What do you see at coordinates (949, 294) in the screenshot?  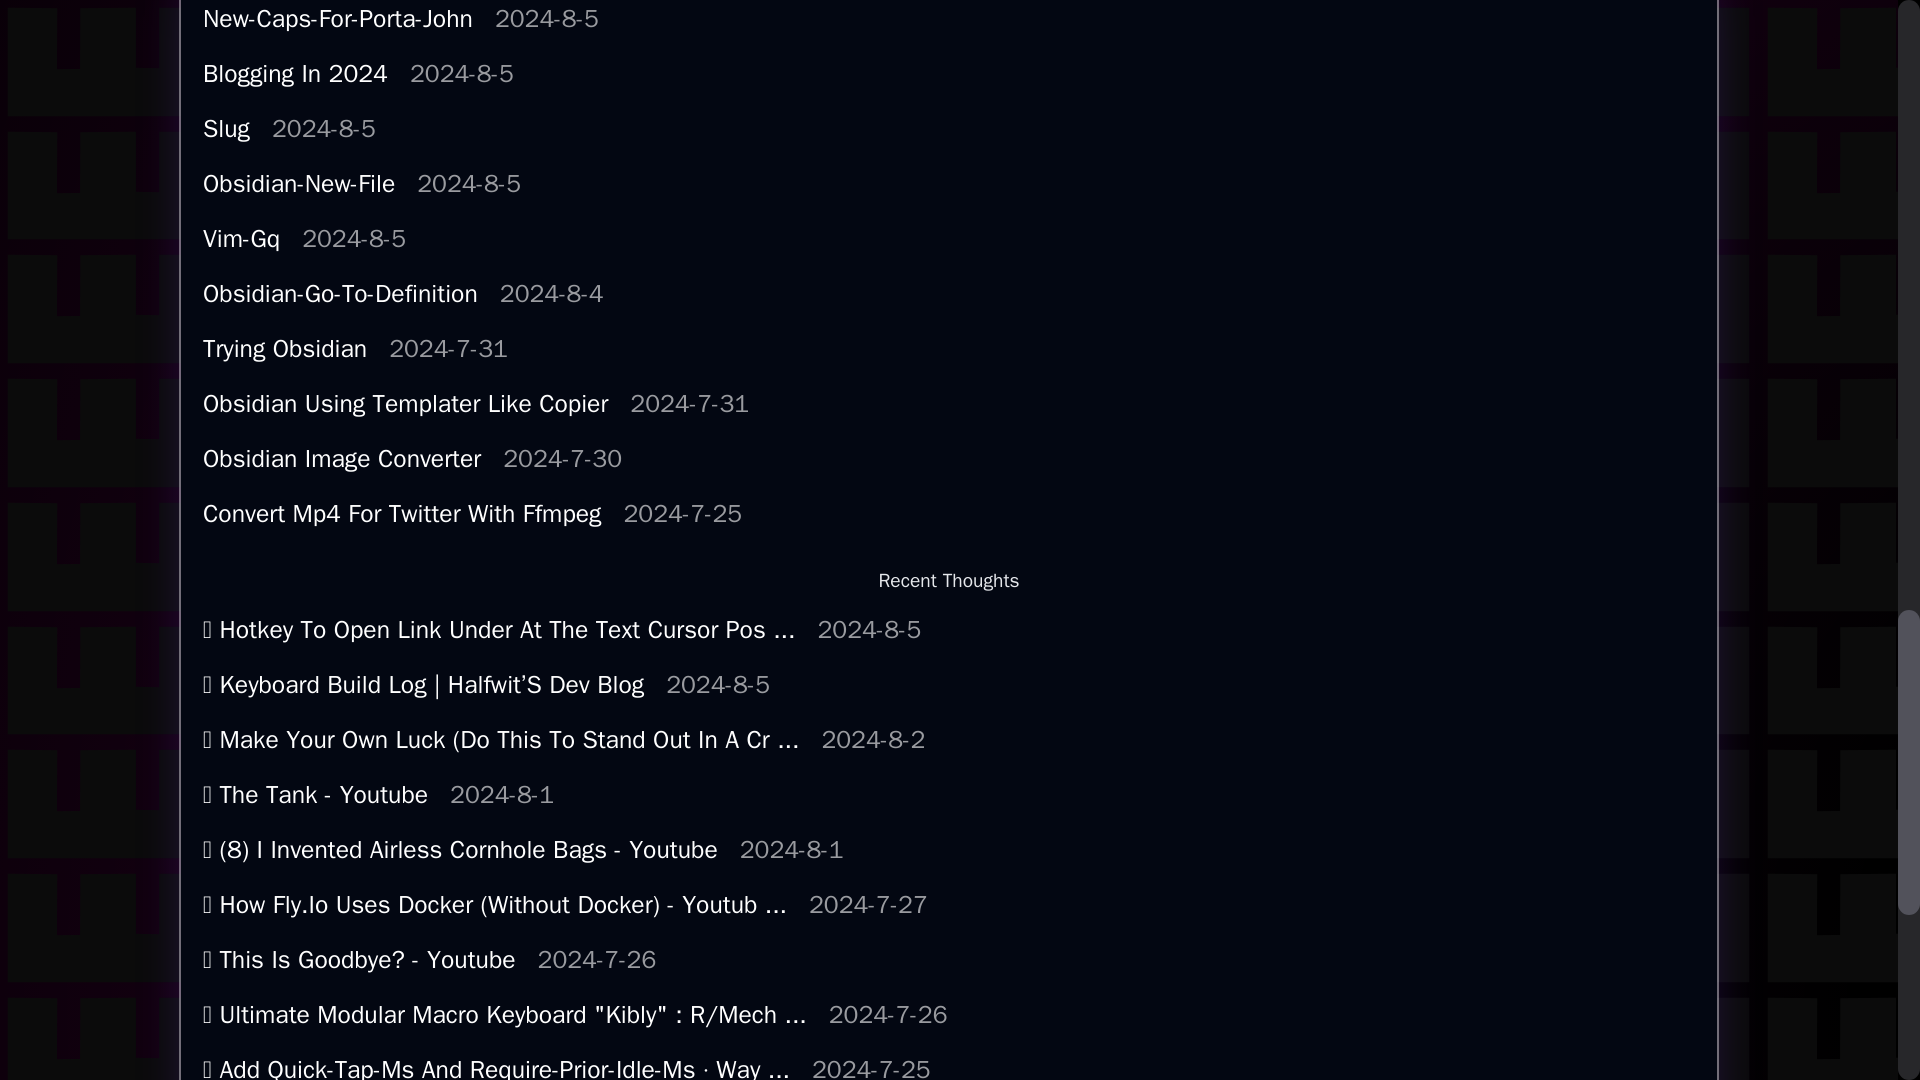 I see `Thoughts` at bounding box center [949, 294].